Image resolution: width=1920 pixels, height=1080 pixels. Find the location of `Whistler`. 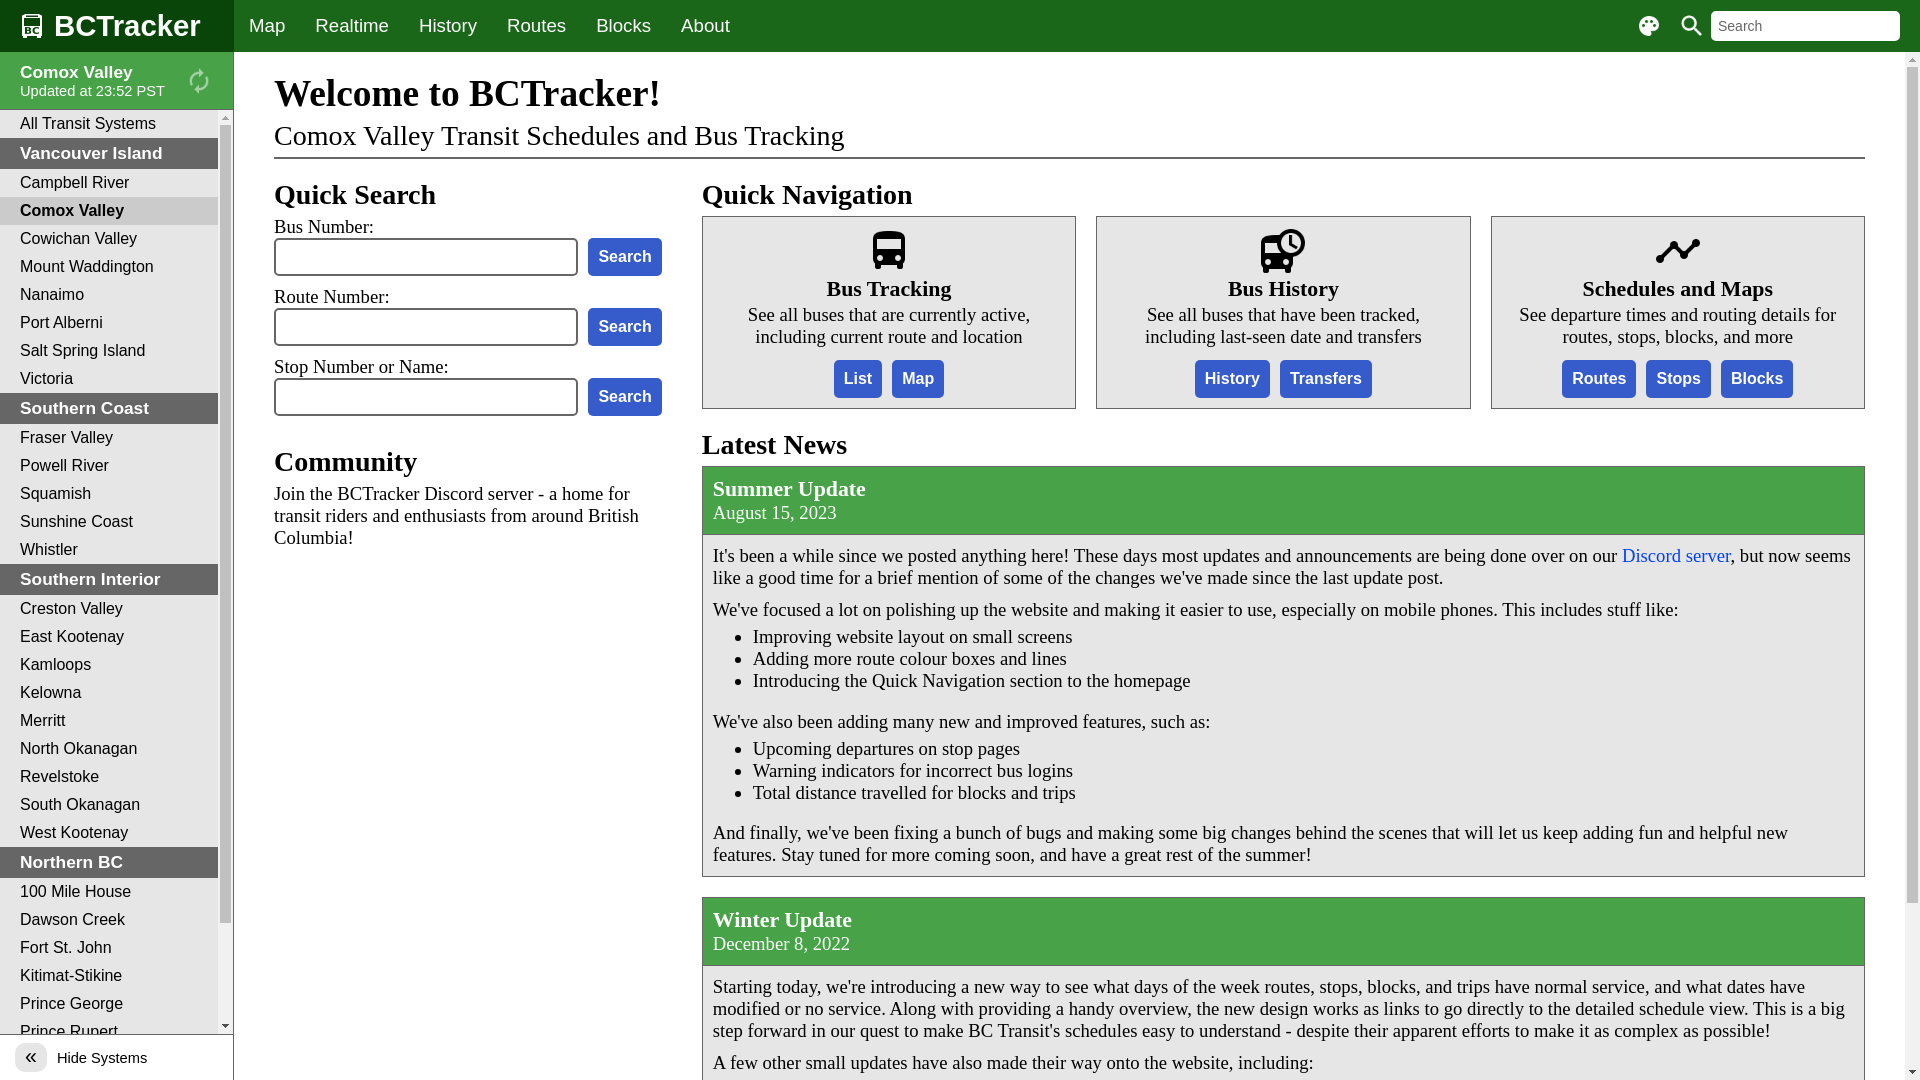

Whistler is located at coordinates (109, 550).